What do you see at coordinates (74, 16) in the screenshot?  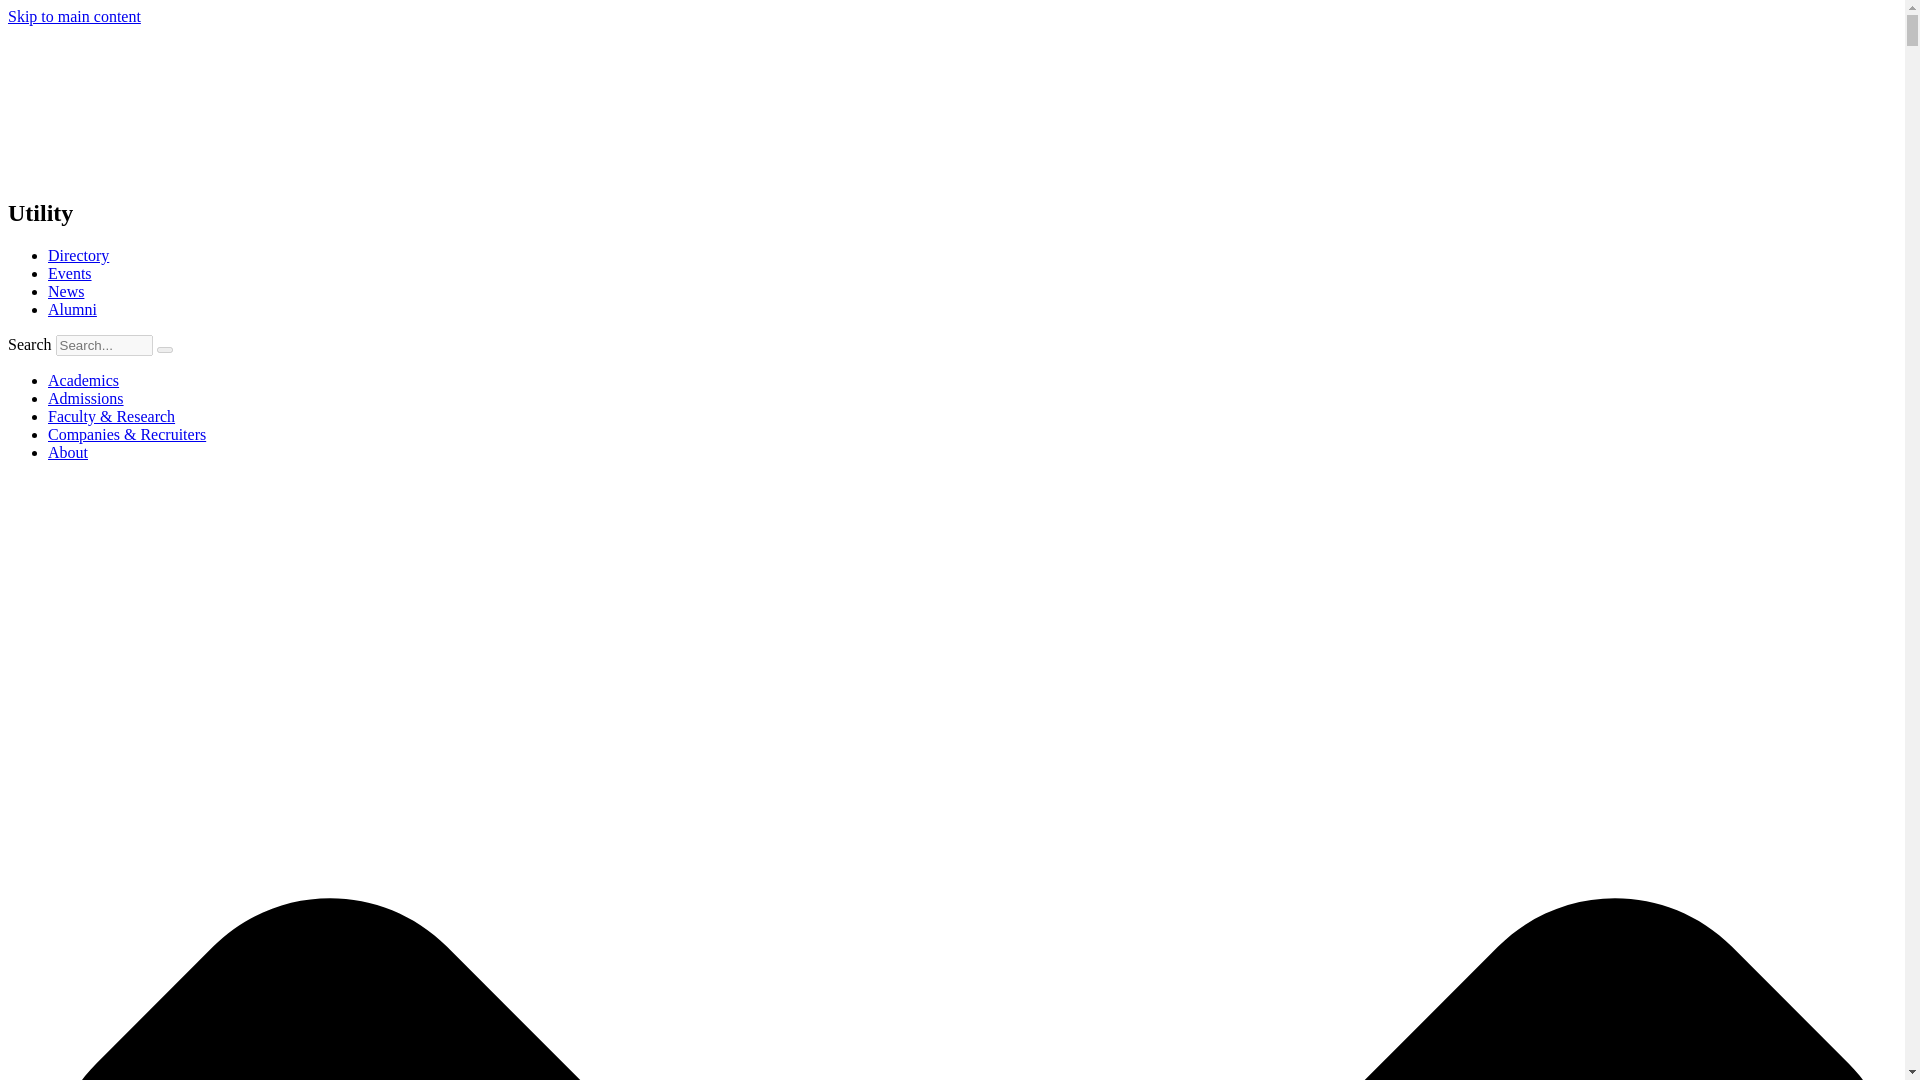 I see `Skip to main content` at bounding box center [74, 16].